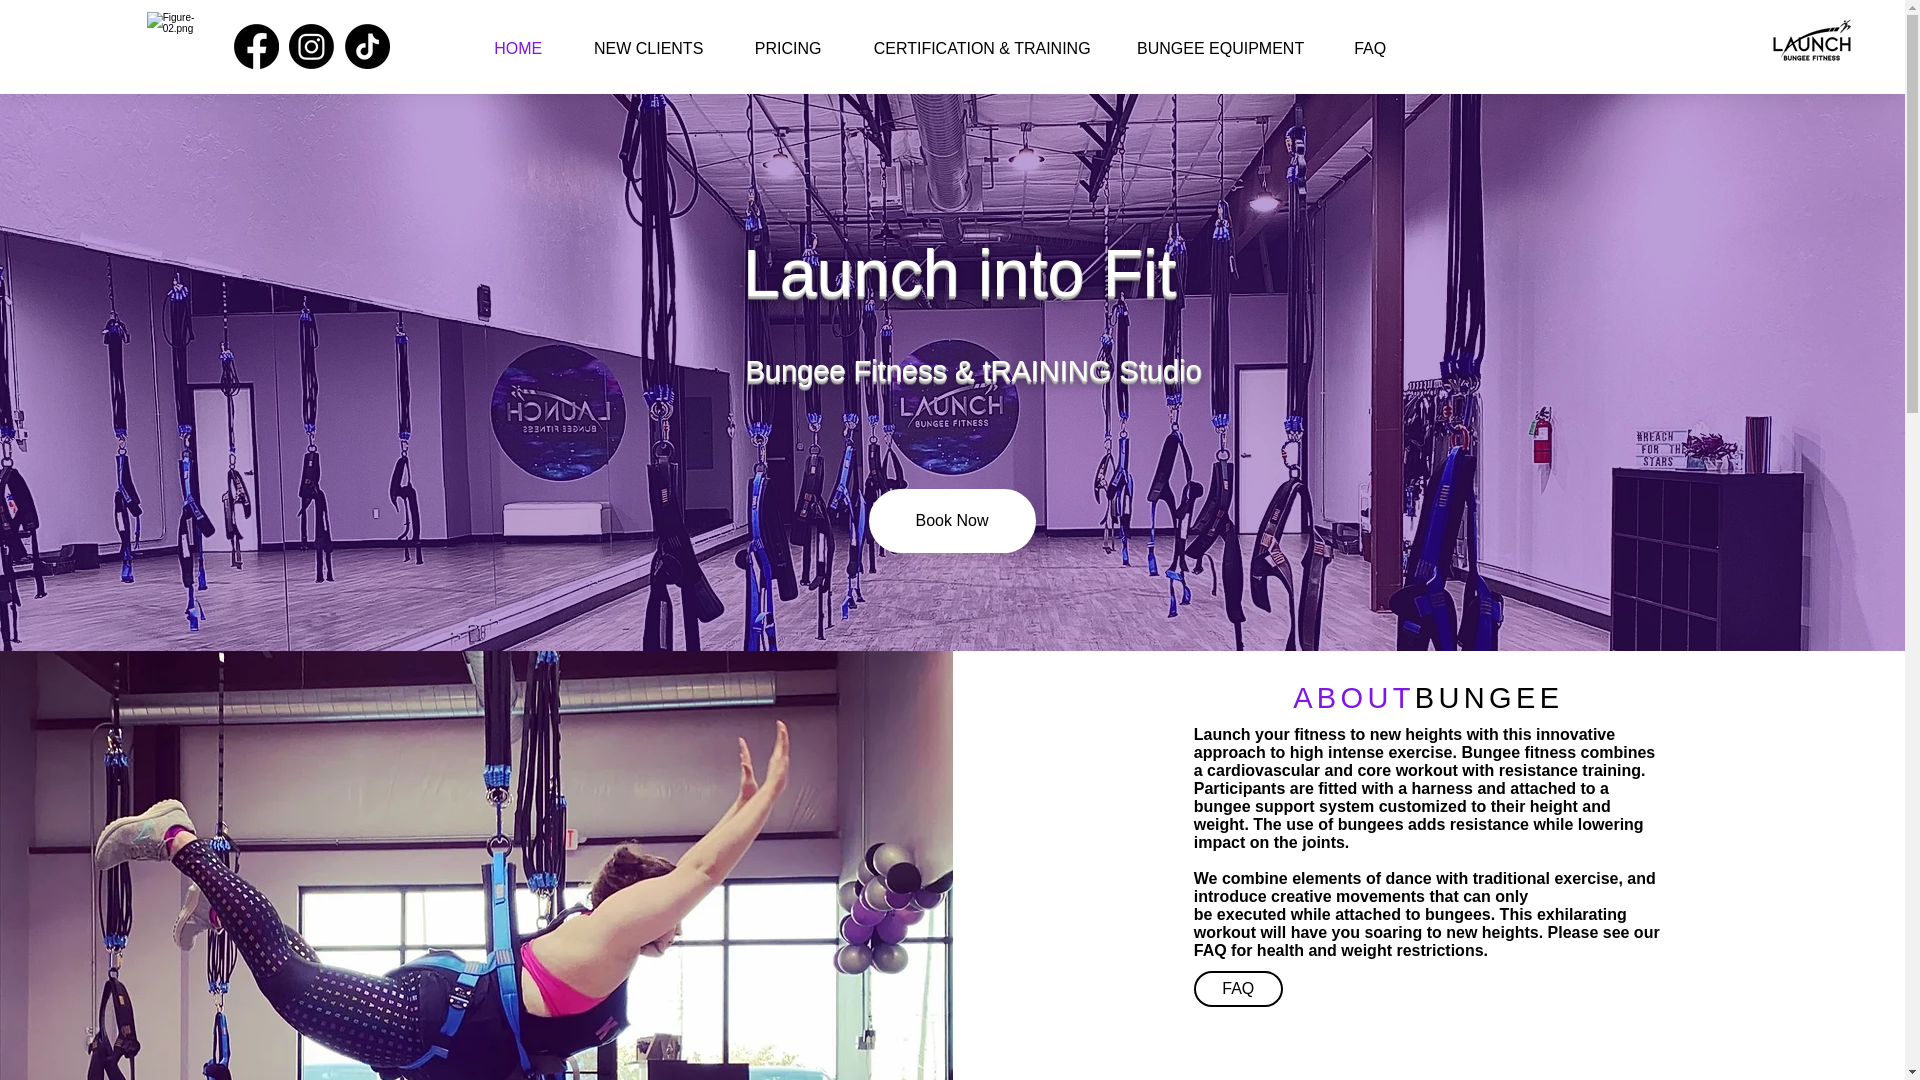 The width and height of the screenshot is (1920, 1080). Describe the element at coordinates (1220, 48) in the screenshot. I see `BUNGEE EQUIPMENT` at that location.